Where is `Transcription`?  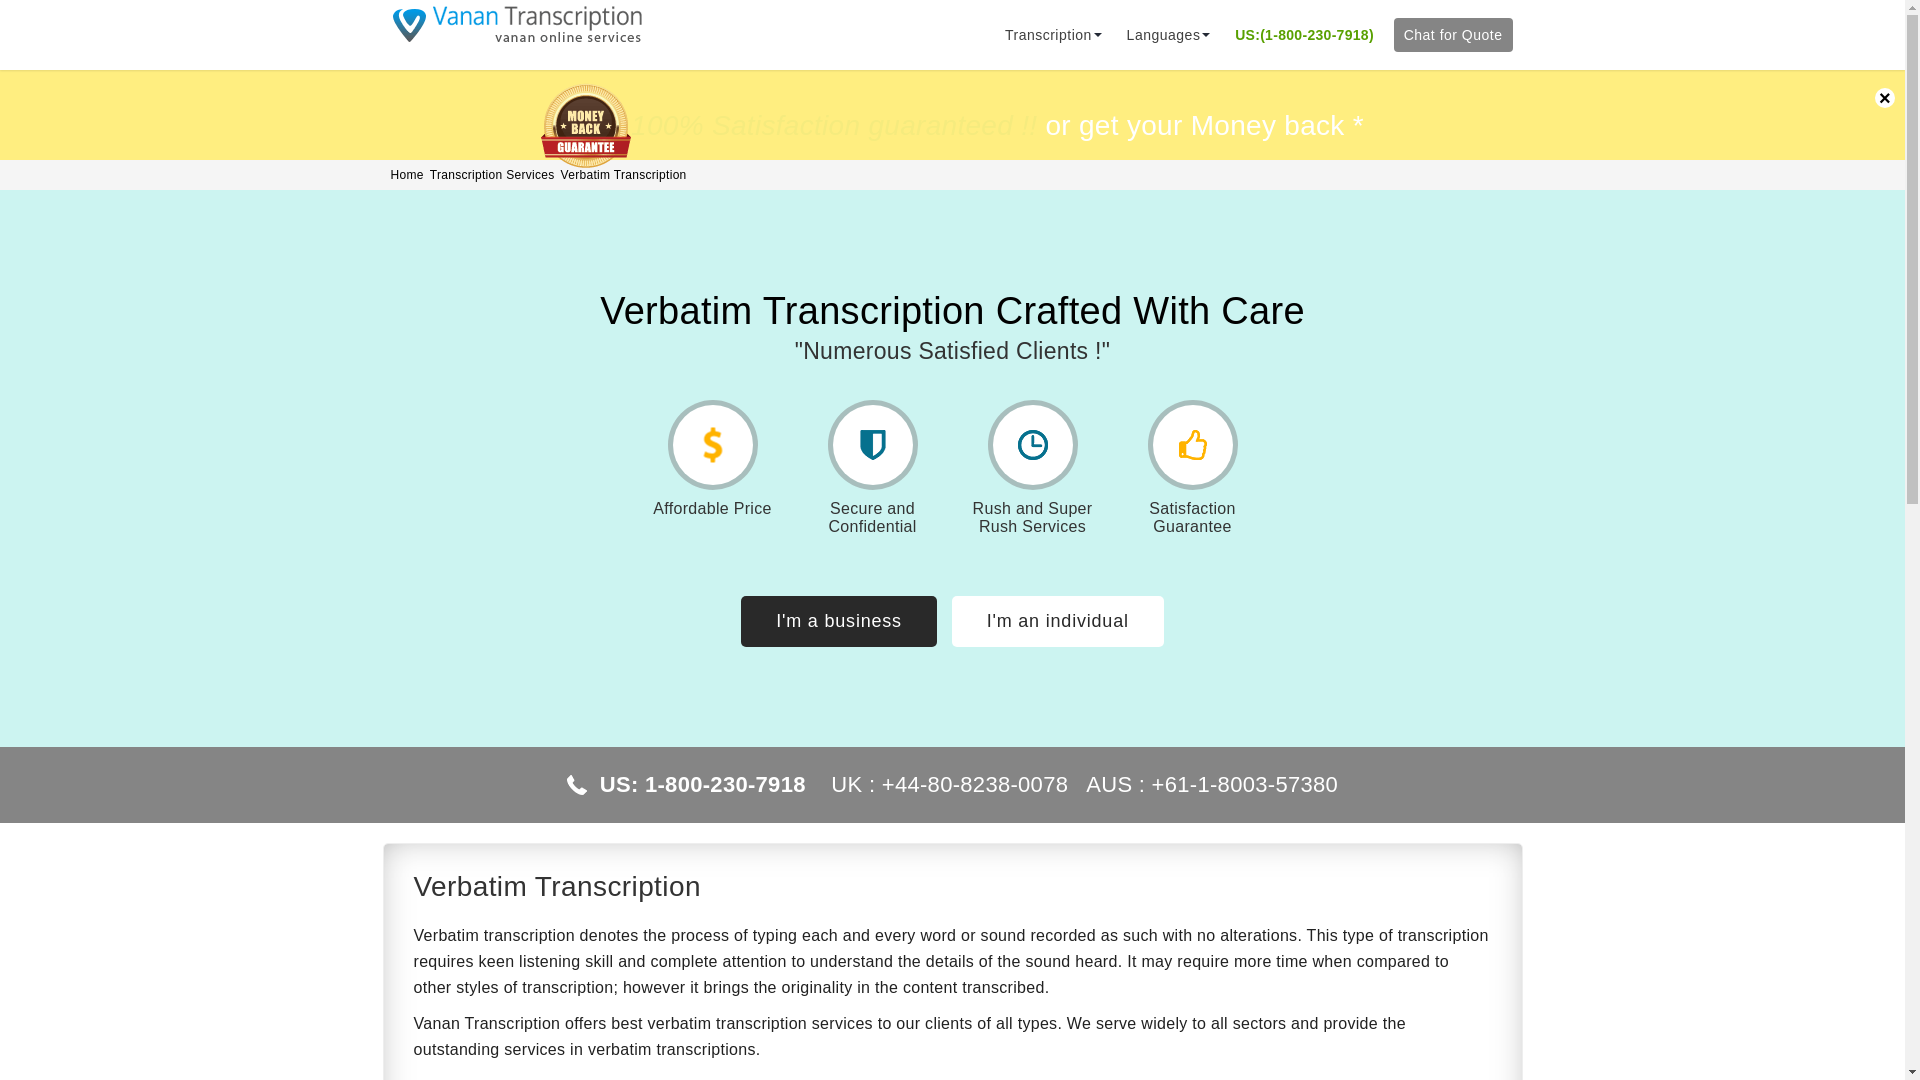
Transcription is located at coordinates (1048, 35).